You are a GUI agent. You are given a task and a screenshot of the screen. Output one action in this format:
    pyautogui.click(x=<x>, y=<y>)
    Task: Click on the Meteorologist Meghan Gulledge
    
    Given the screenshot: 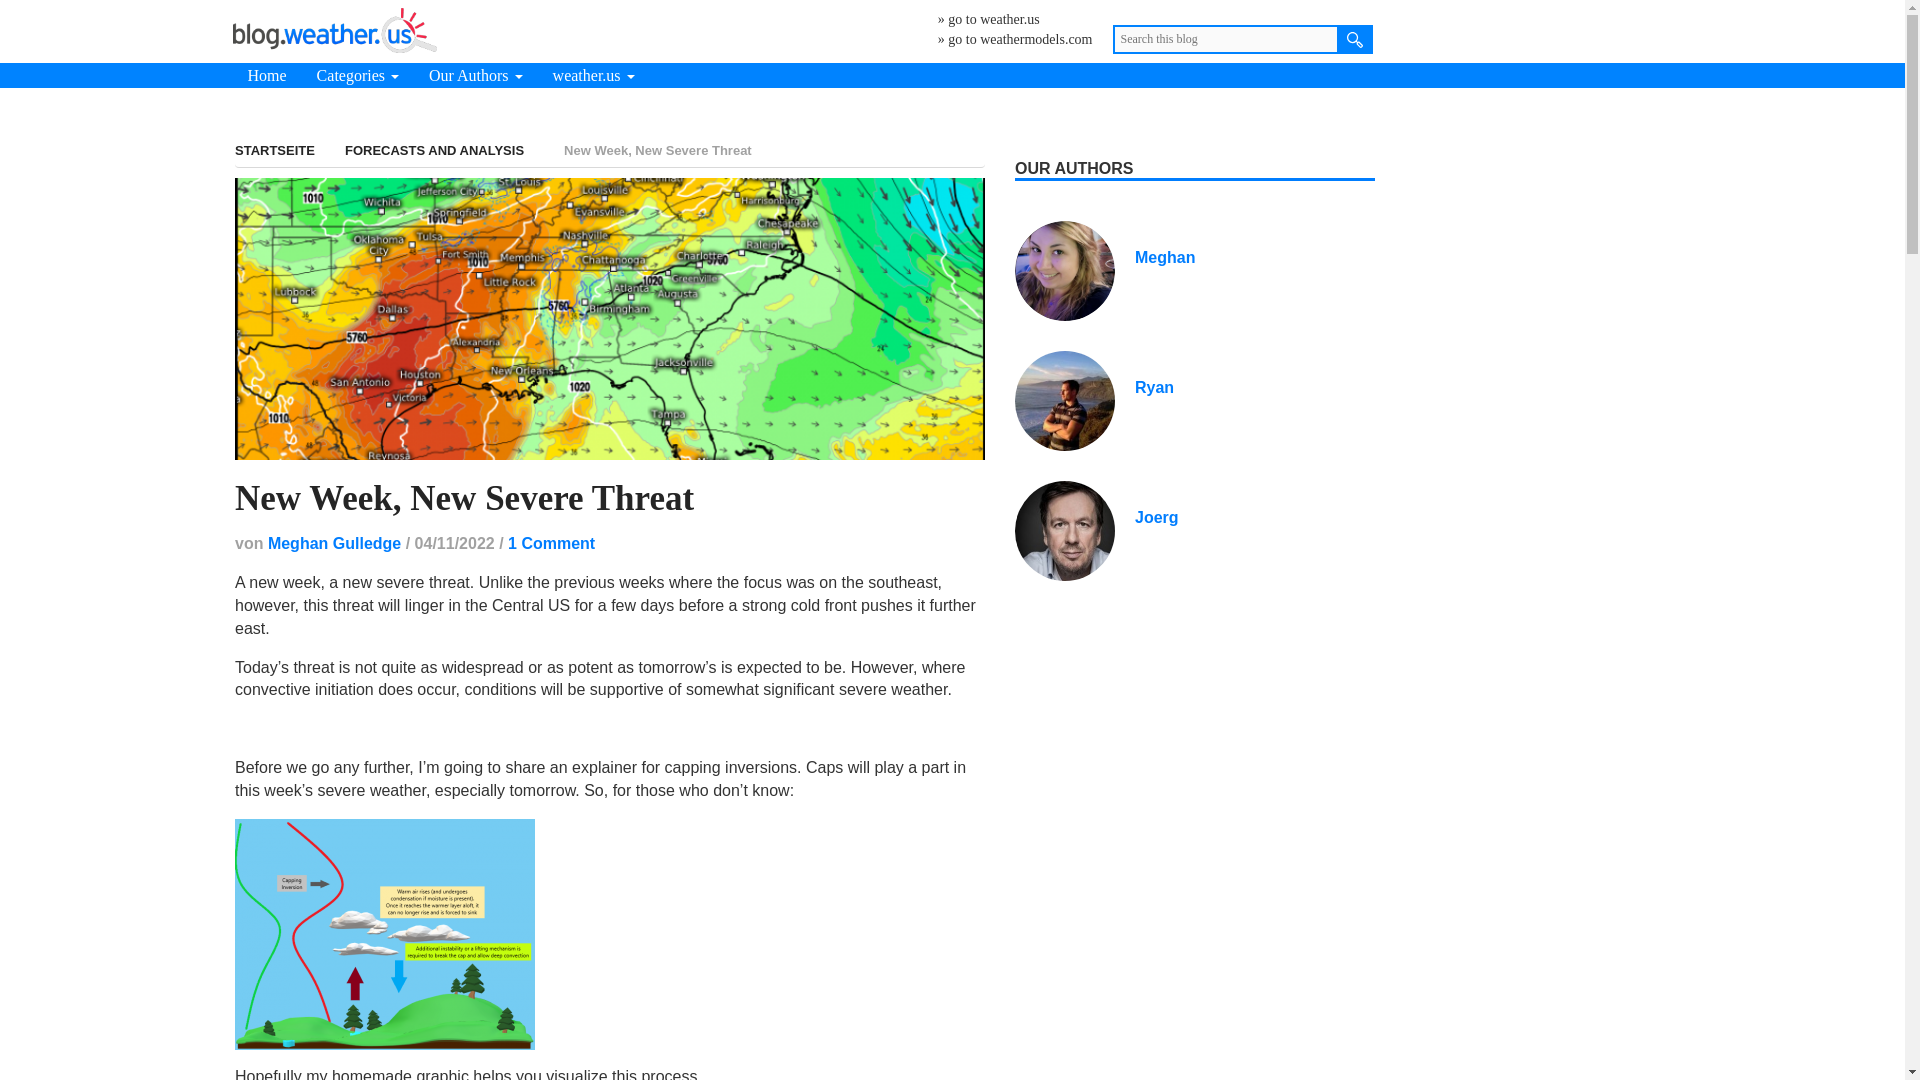 What is the action you would take?
    pyautogui.click(x=1164, y=257)
    